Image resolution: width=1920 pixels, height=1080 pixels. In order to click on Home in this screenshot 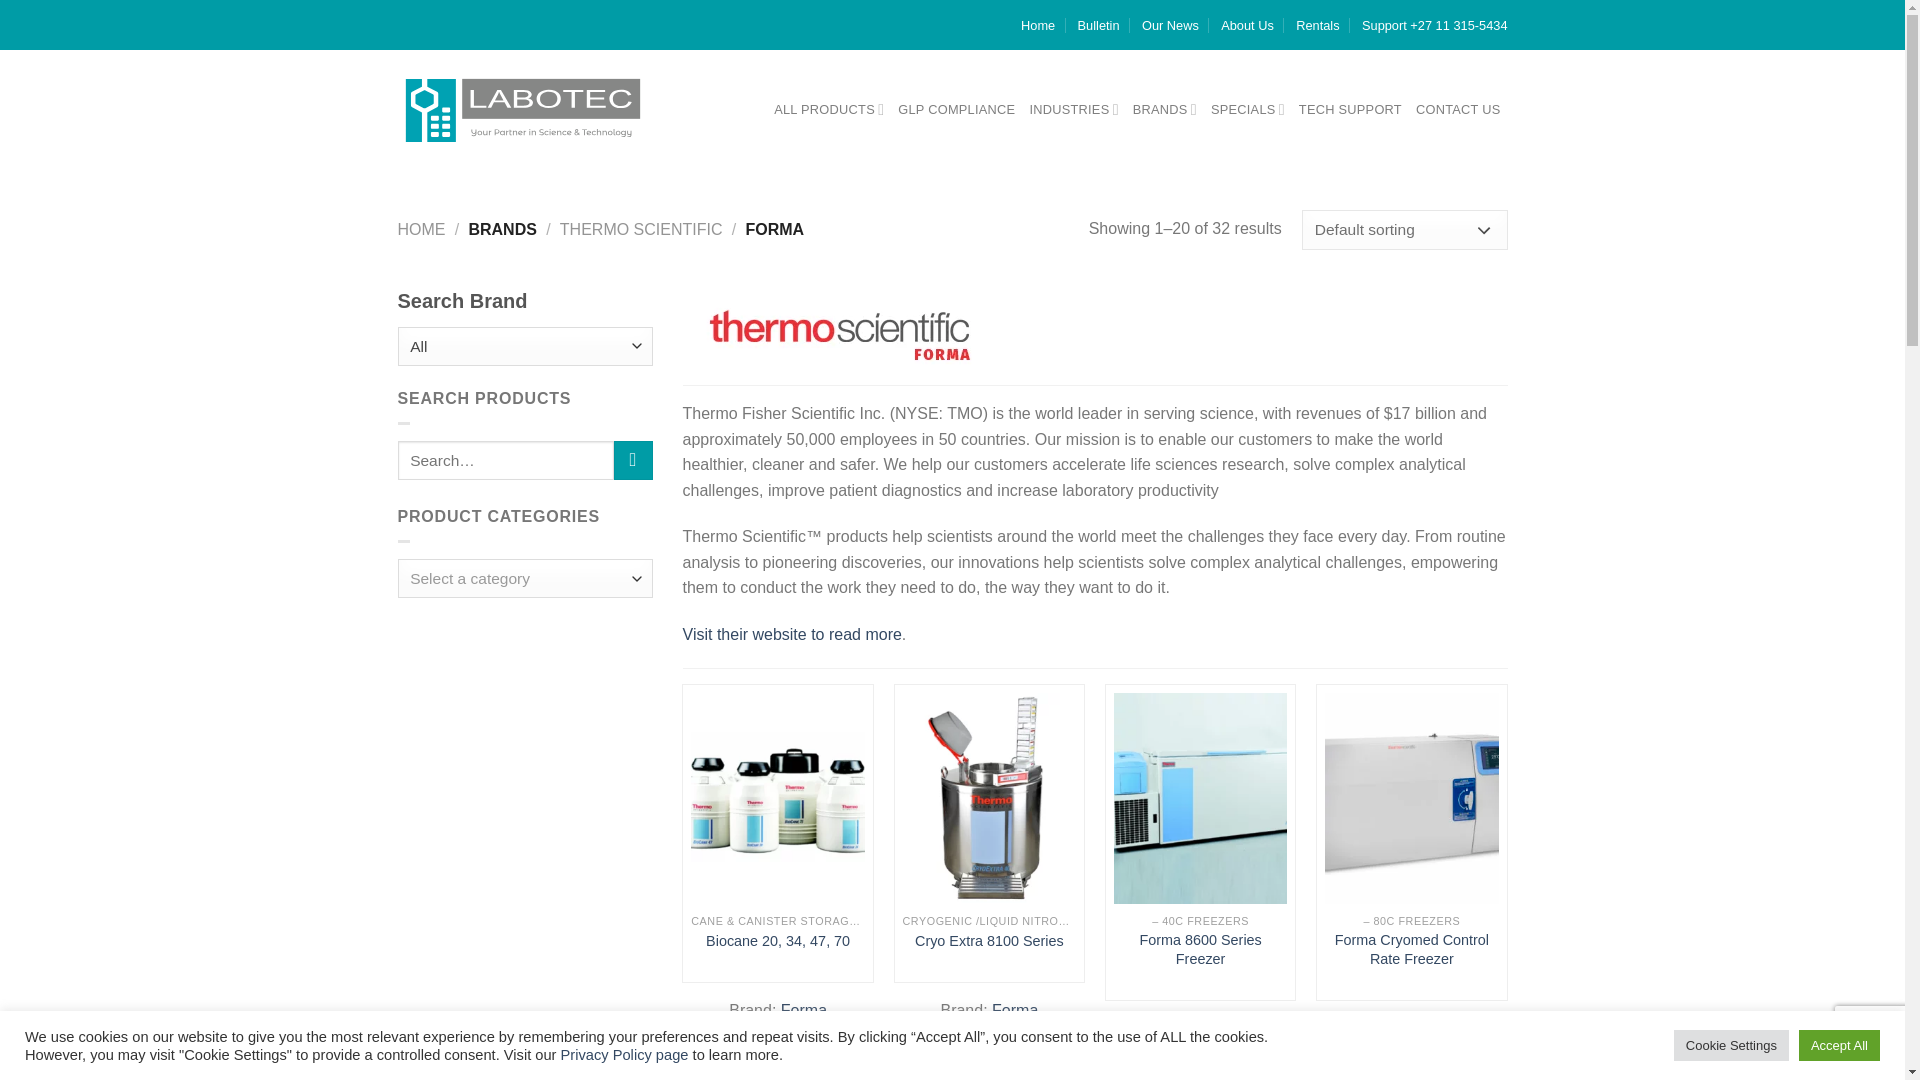, I will do `click(1038, 25)`.